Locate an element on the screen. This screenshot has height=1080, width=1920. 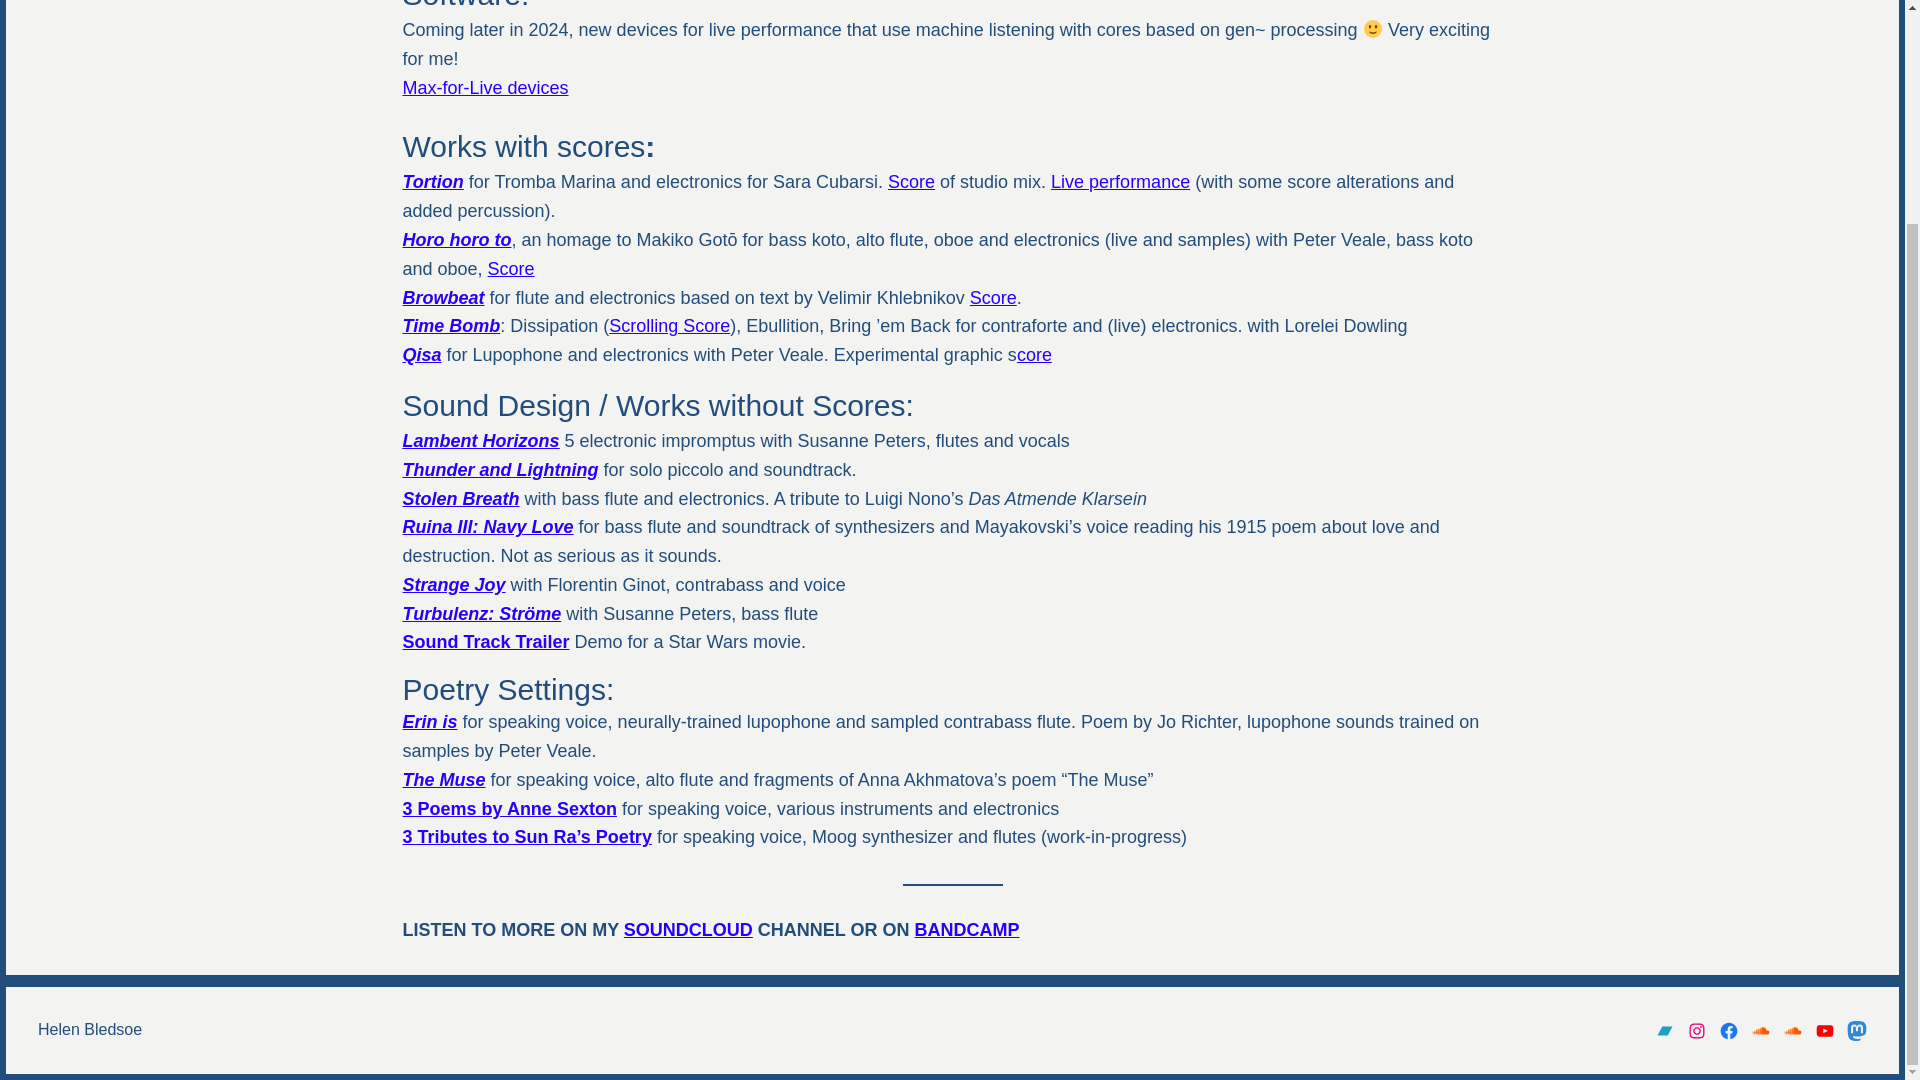
Tortion is located at coordinates (432, 182).